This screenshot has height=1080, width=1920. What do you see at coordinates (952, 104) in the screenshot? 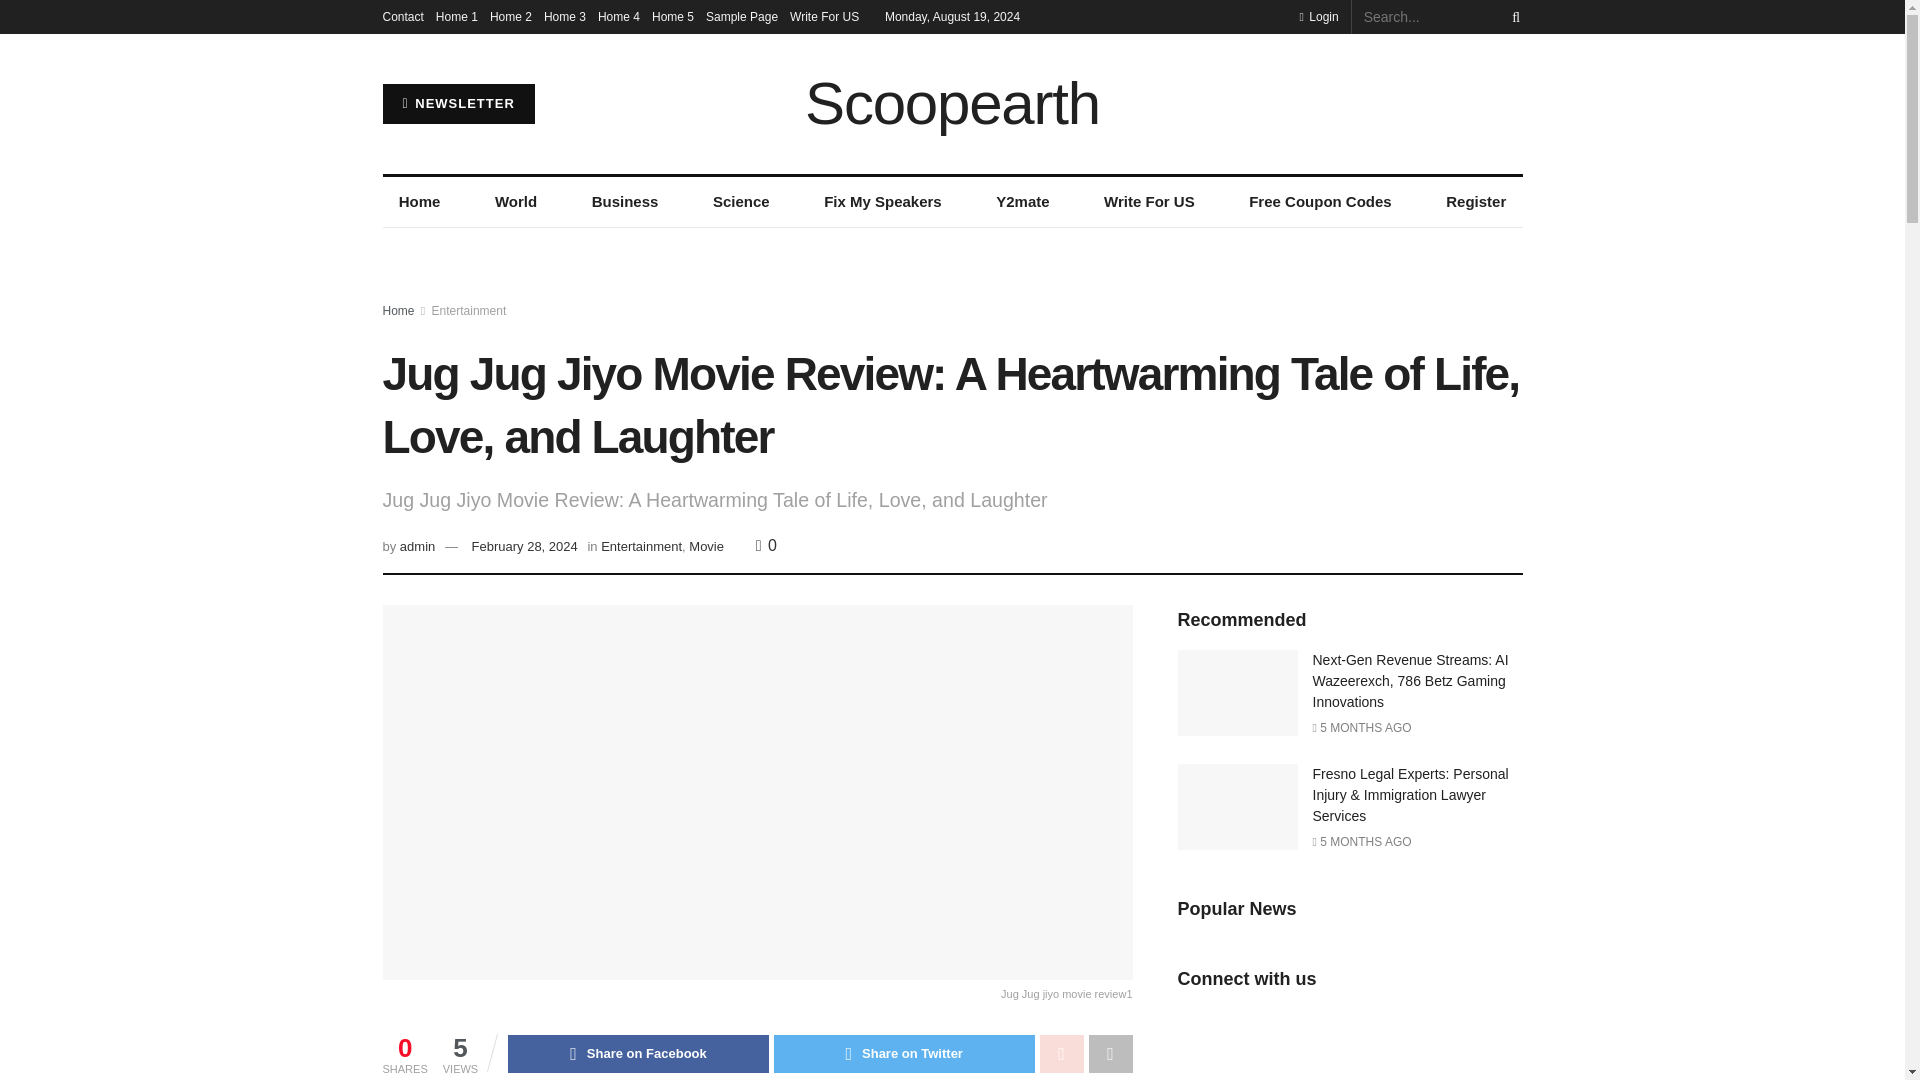
I see `Scoopearth` at bounding box center [952, 104].